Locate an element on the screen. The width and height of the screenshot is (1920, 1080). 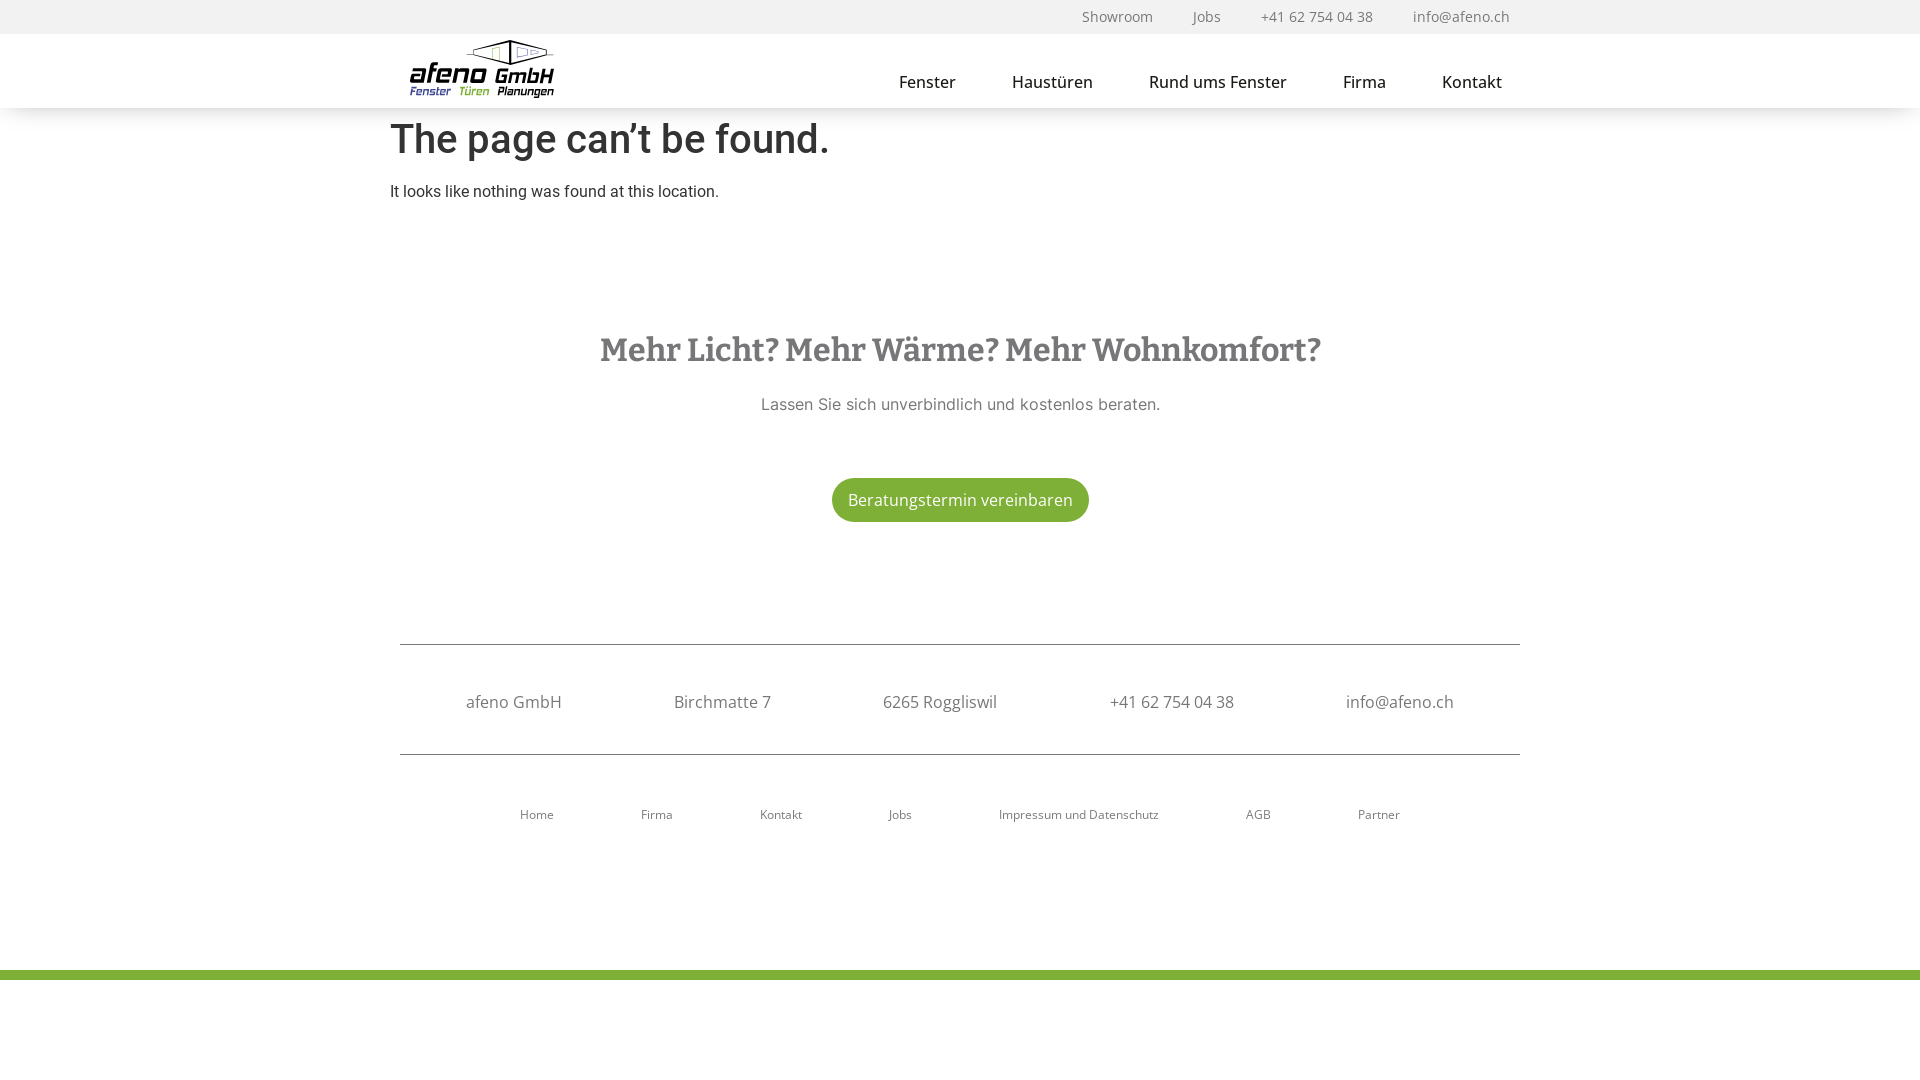
Impressum und Datenschutz is located at coordinates (1078, 815).